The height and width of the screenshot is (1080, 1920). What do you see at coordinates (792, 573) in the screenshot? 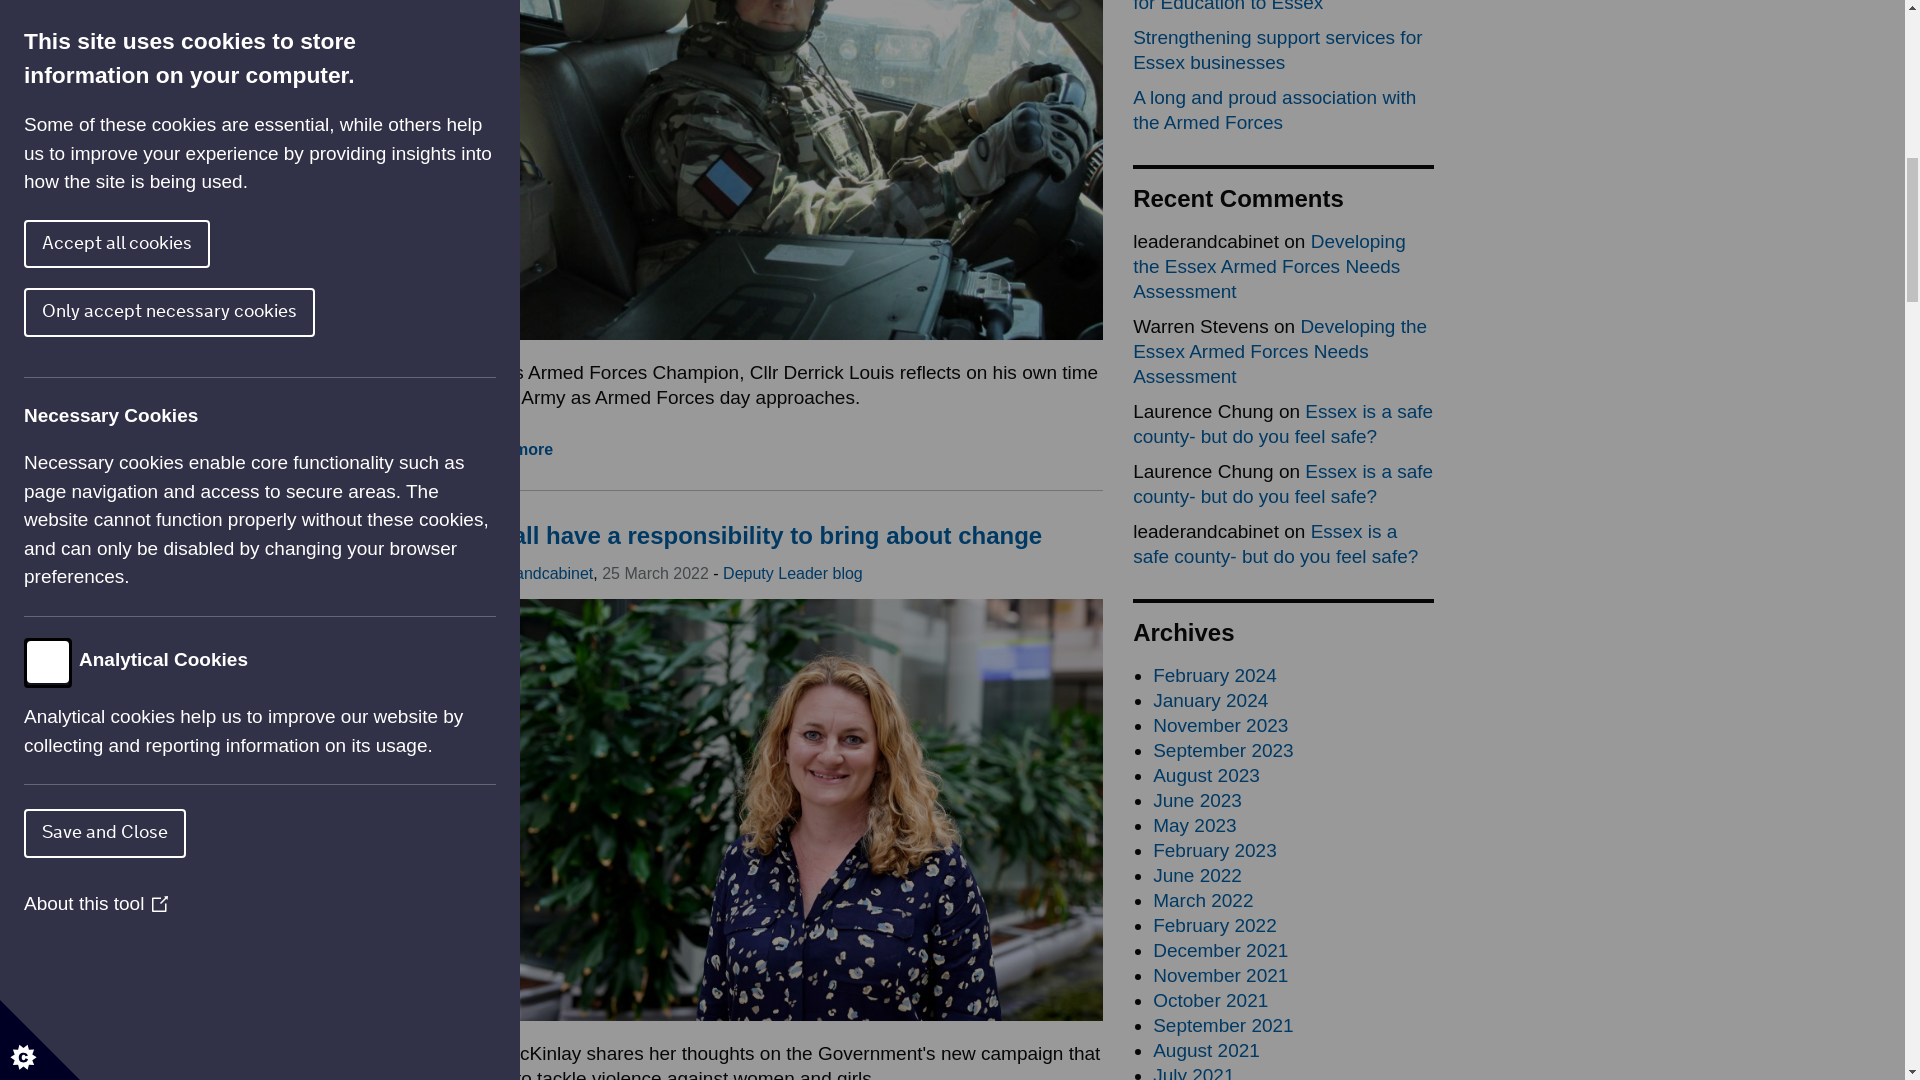
I see `Deputy Leader blog` at bounding box center [792, 573].